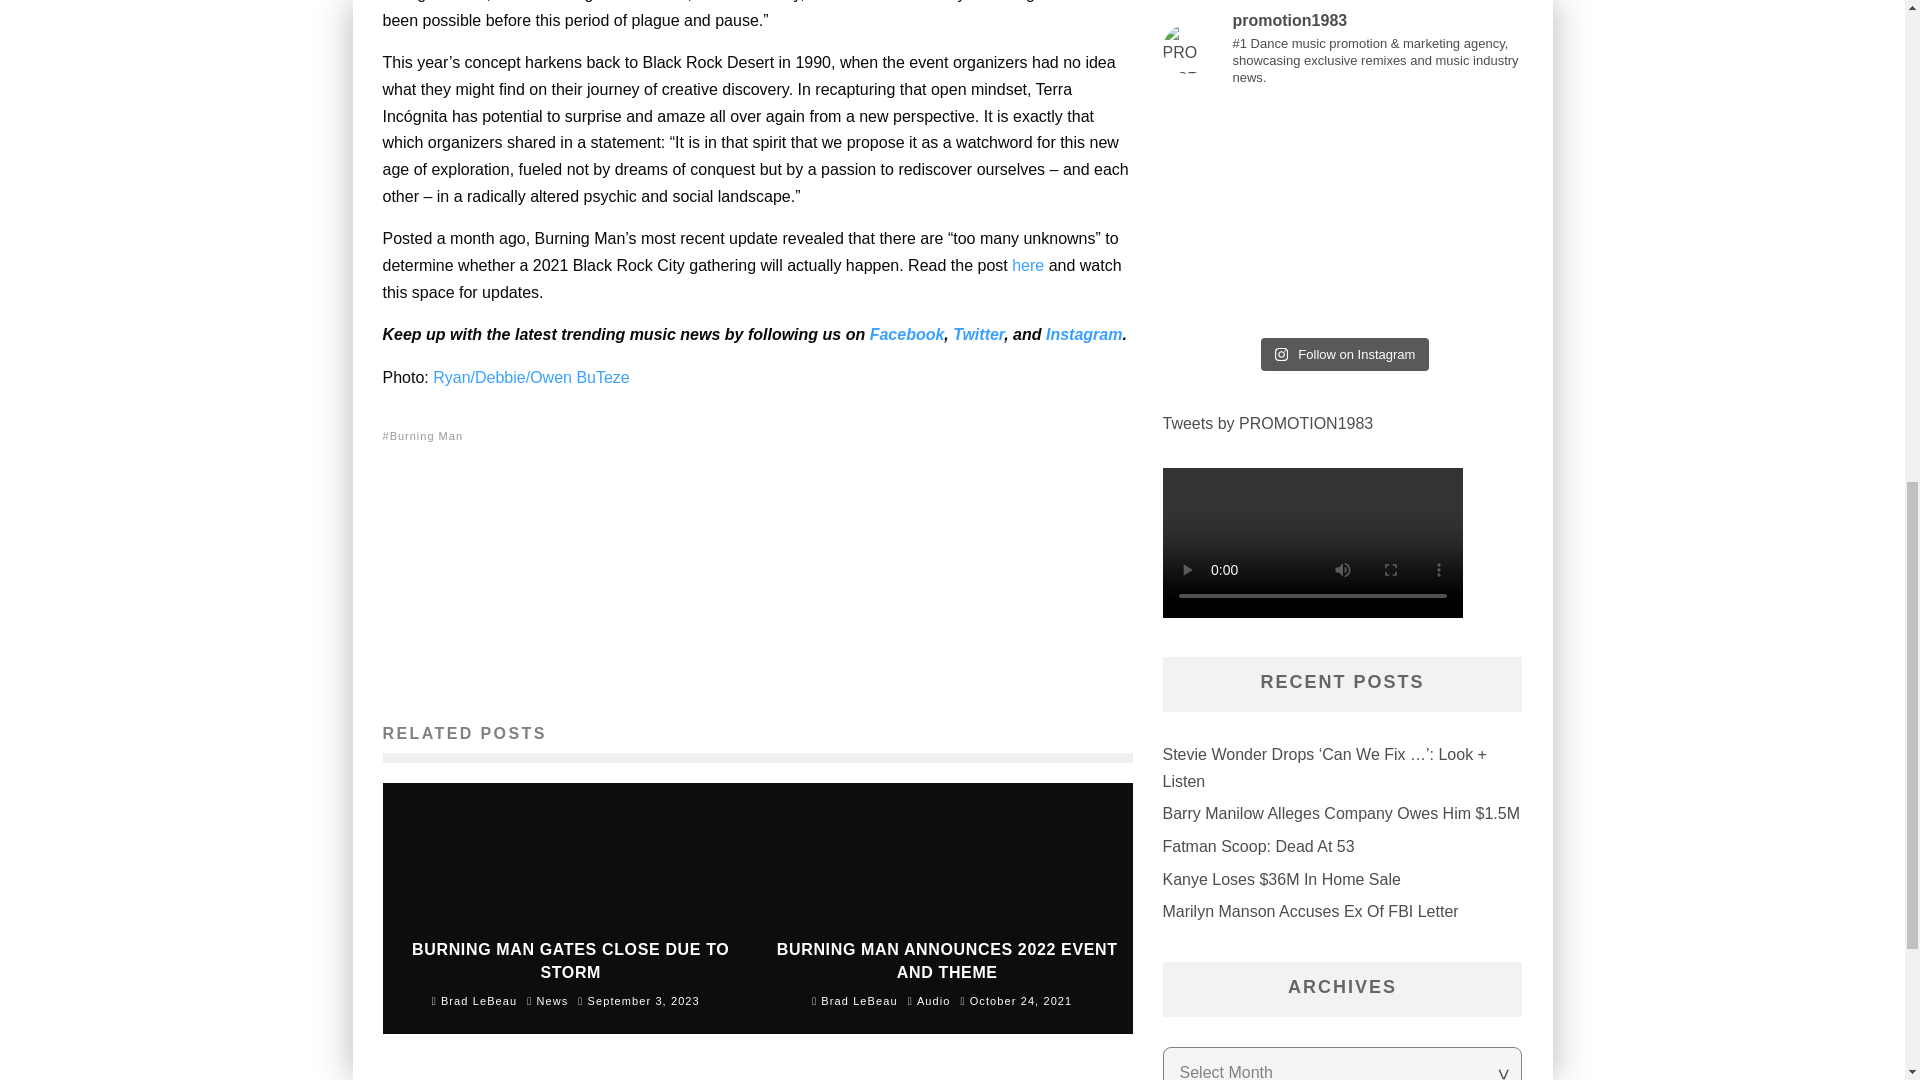  What do you see at coordinates (570, 960) in the screenshot?
I see `BURNING MAN GATES CLOSE DUE TO STORM` at bounding box center [570, 960].